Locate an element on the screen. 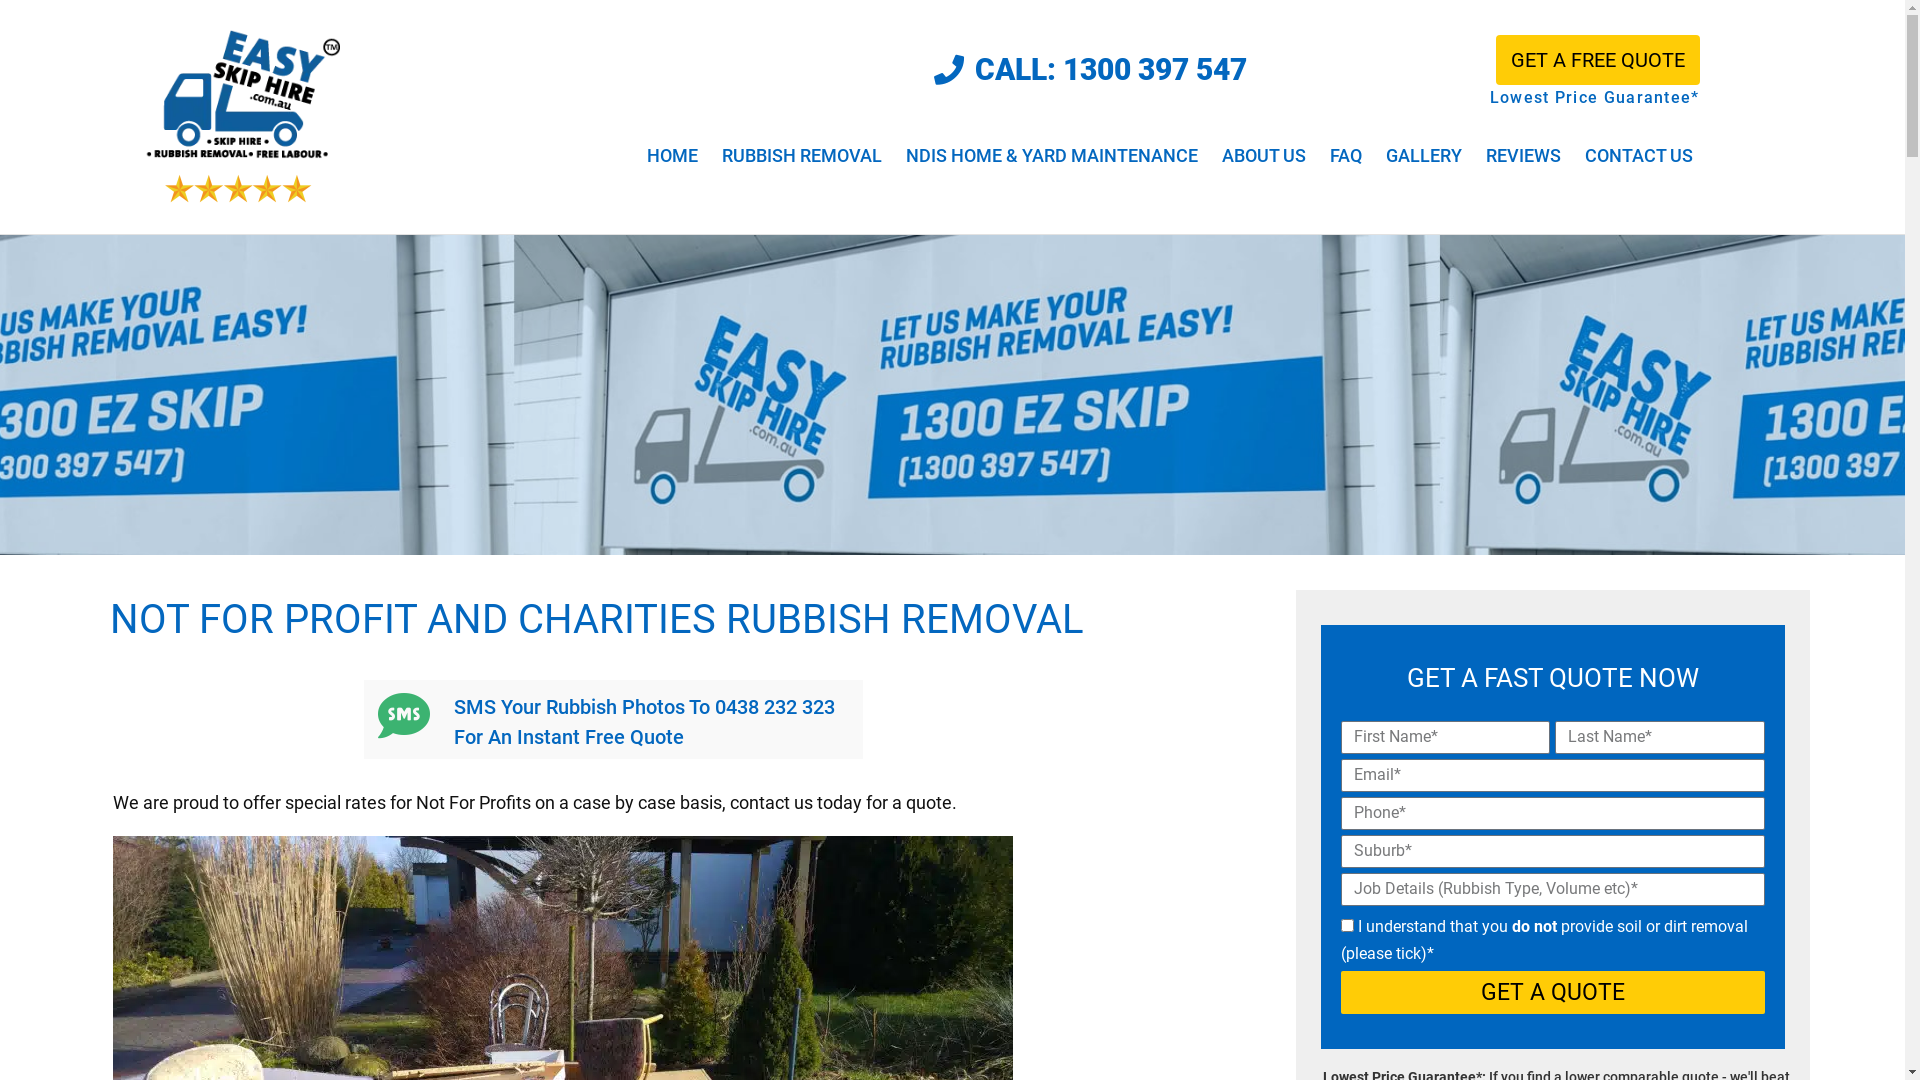 The width and height of the screenshot is (1920, 1080). RUBBISH REMOVAL is located at coordinates (802, 156).